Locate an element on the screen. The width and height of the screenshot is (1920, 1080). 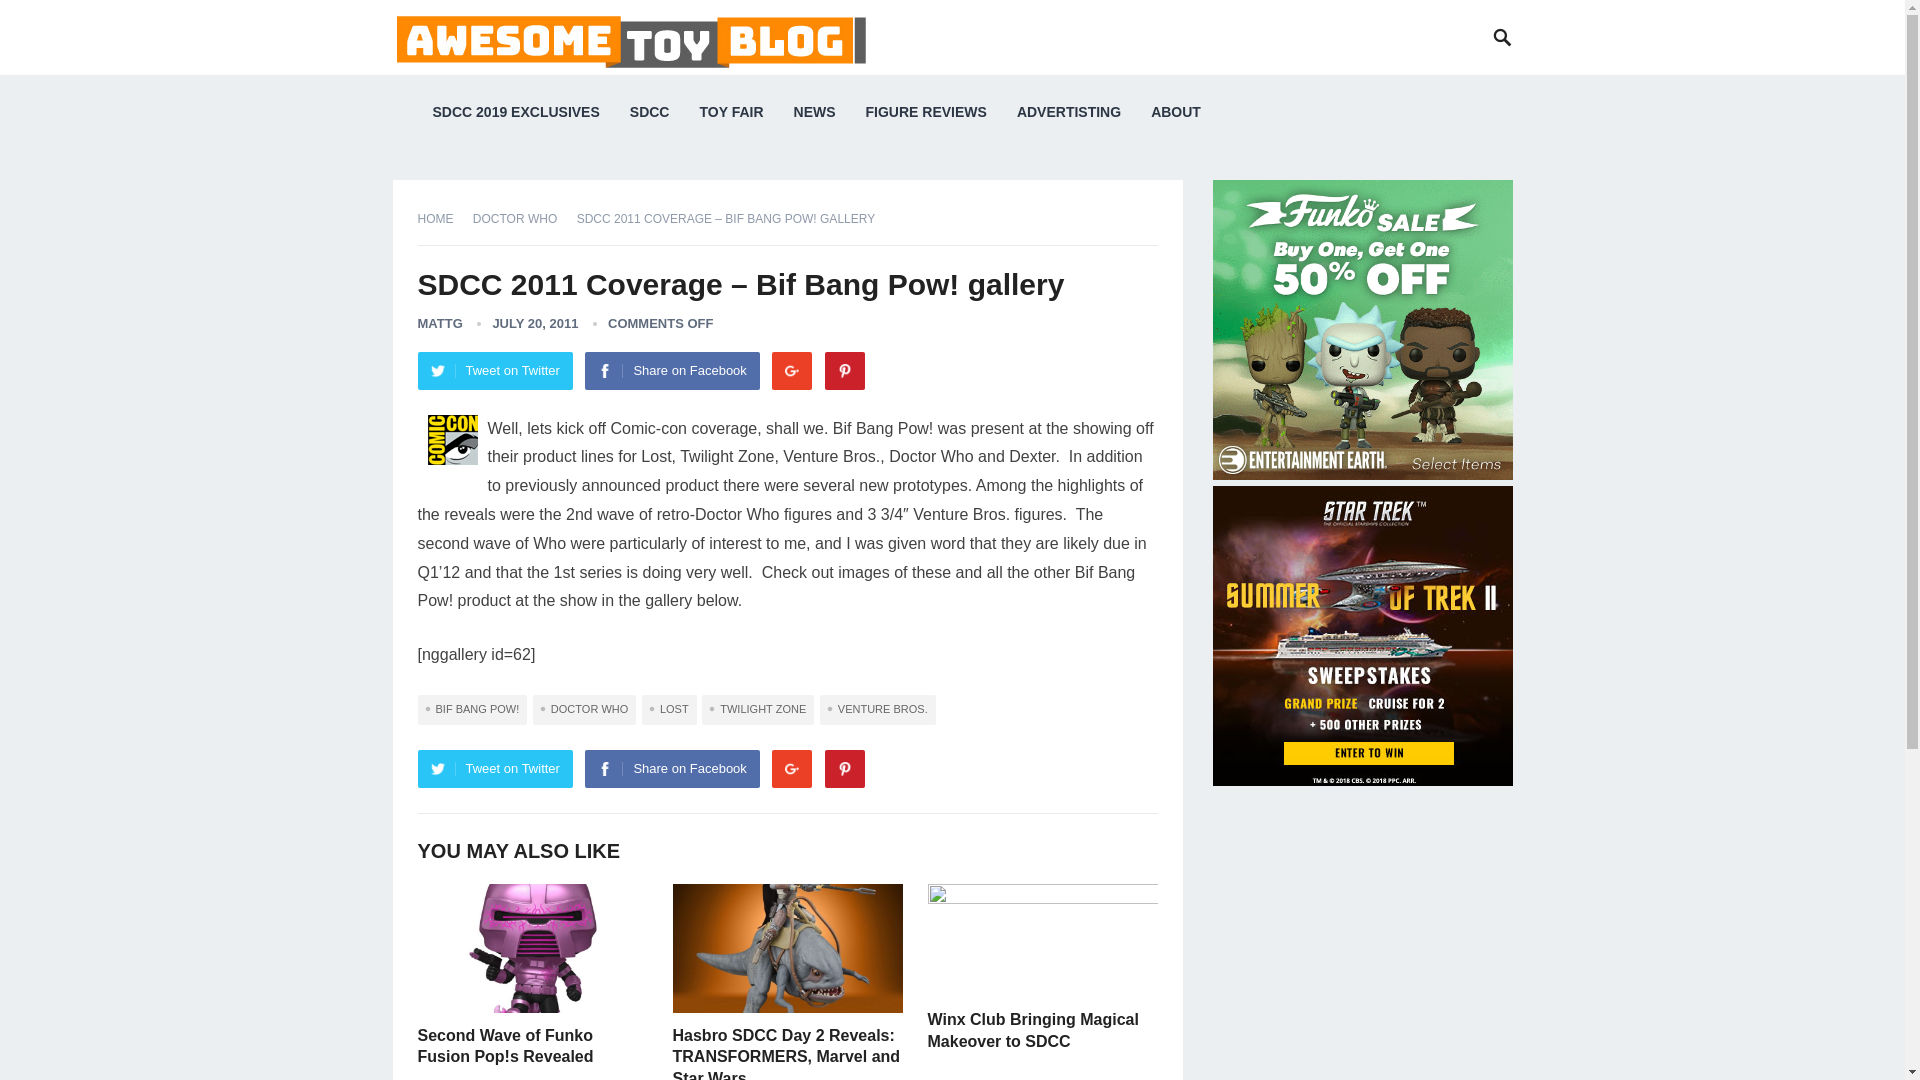
Share on Facebook is located at coordinates (672, 768).